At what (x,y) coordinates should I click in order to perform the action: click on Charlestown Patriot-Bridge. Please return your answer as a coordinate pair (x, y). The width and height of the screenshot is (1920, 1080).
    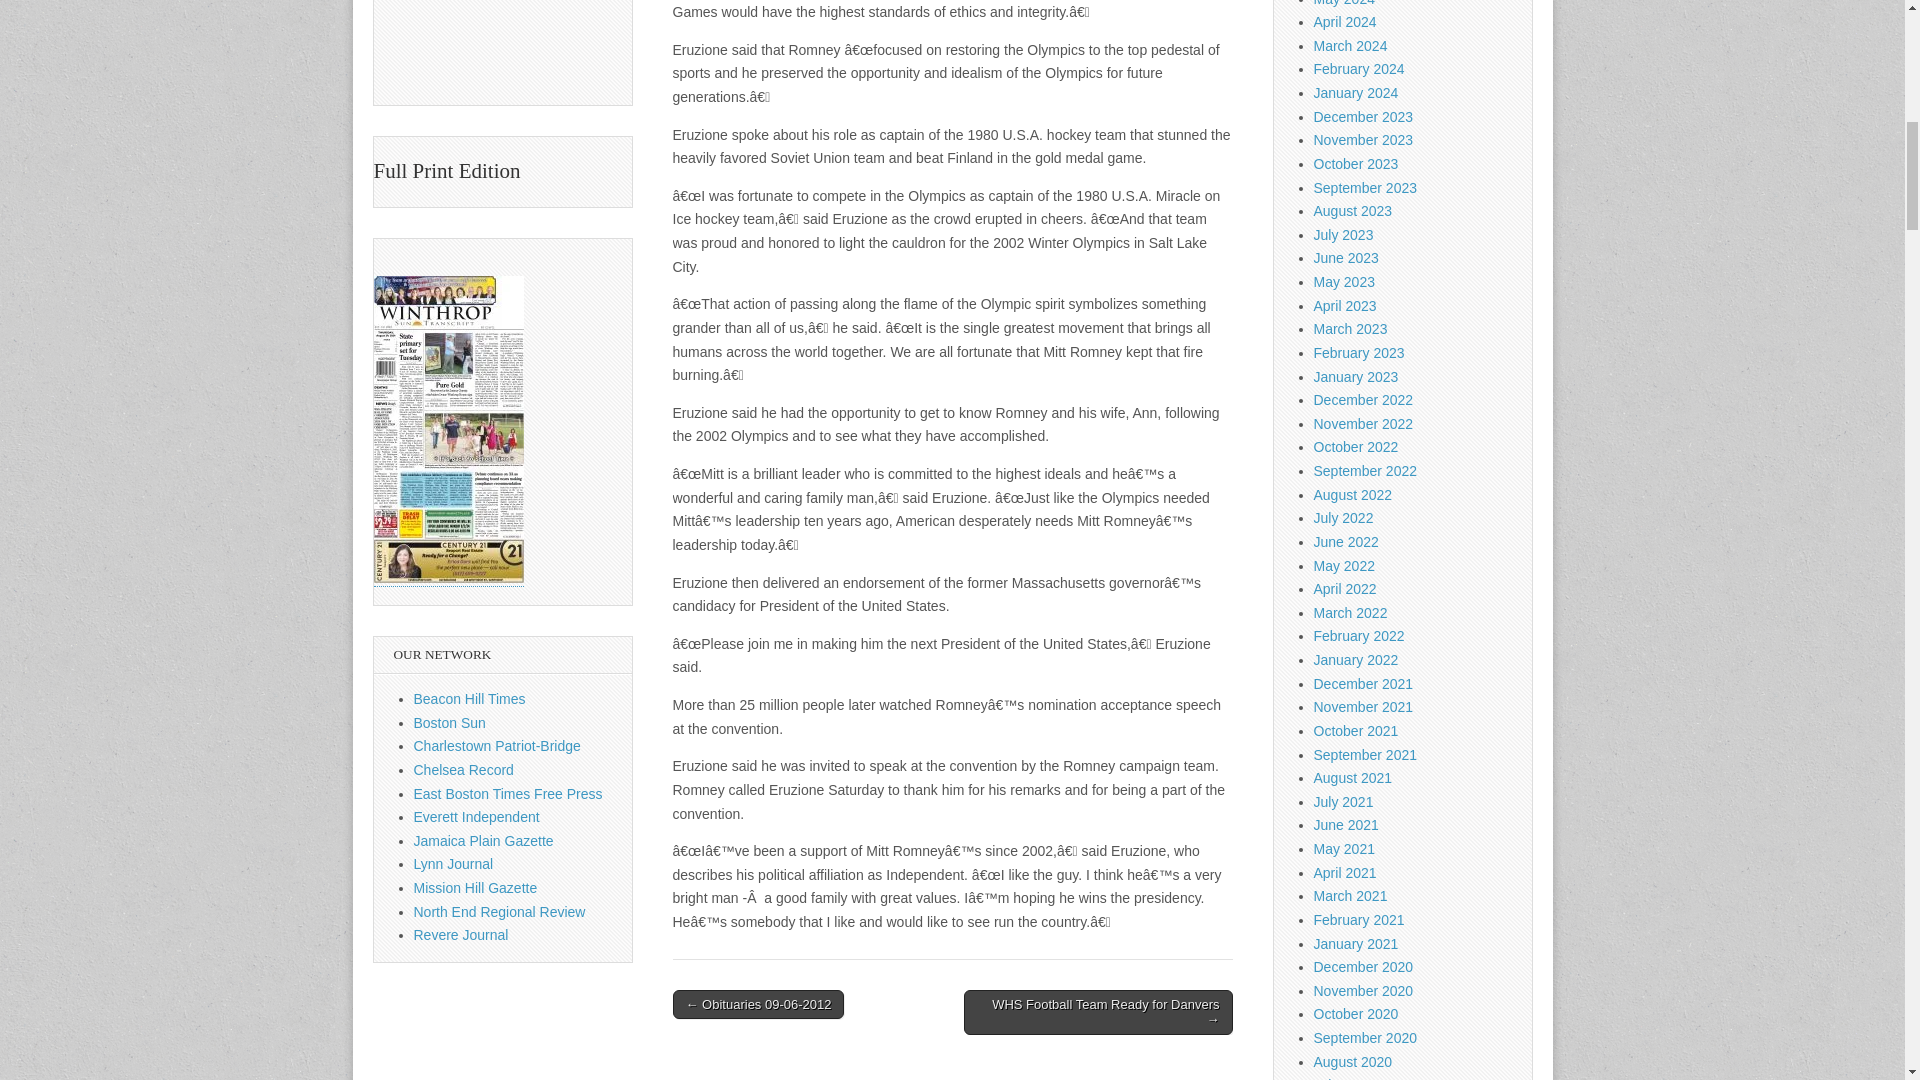
    Looking at the image, I should click on (498, 745).